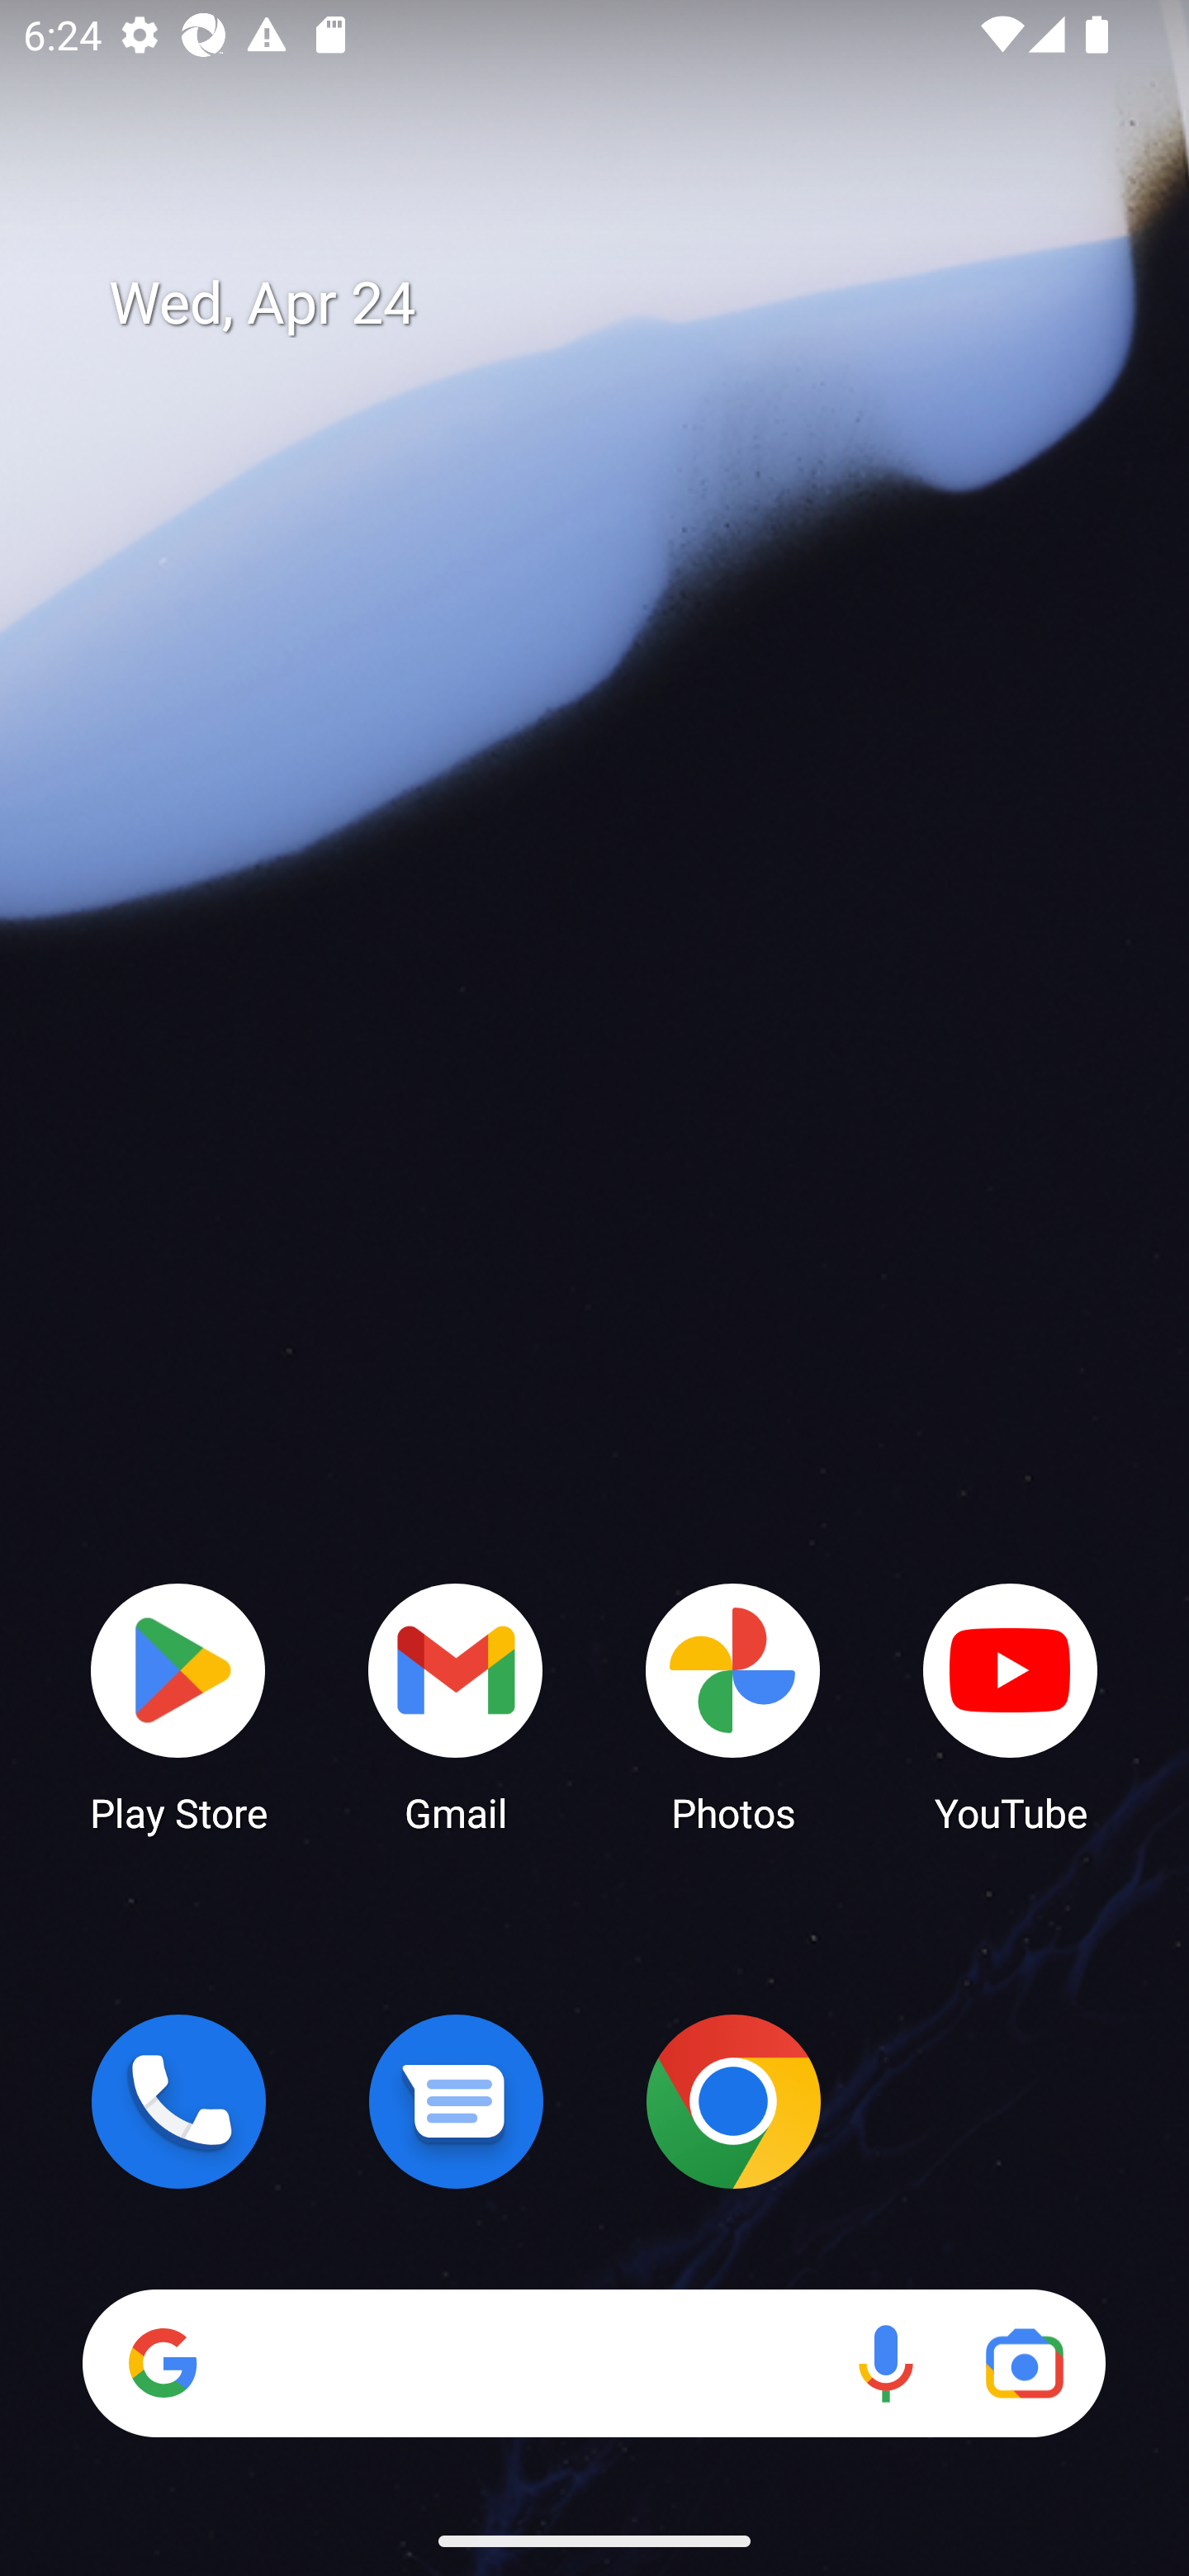 This screenshot has width=1189, height=2576. Describe the element at coordinates (1024, 2363) in the screenshot. I see `Google Lens` at that location.